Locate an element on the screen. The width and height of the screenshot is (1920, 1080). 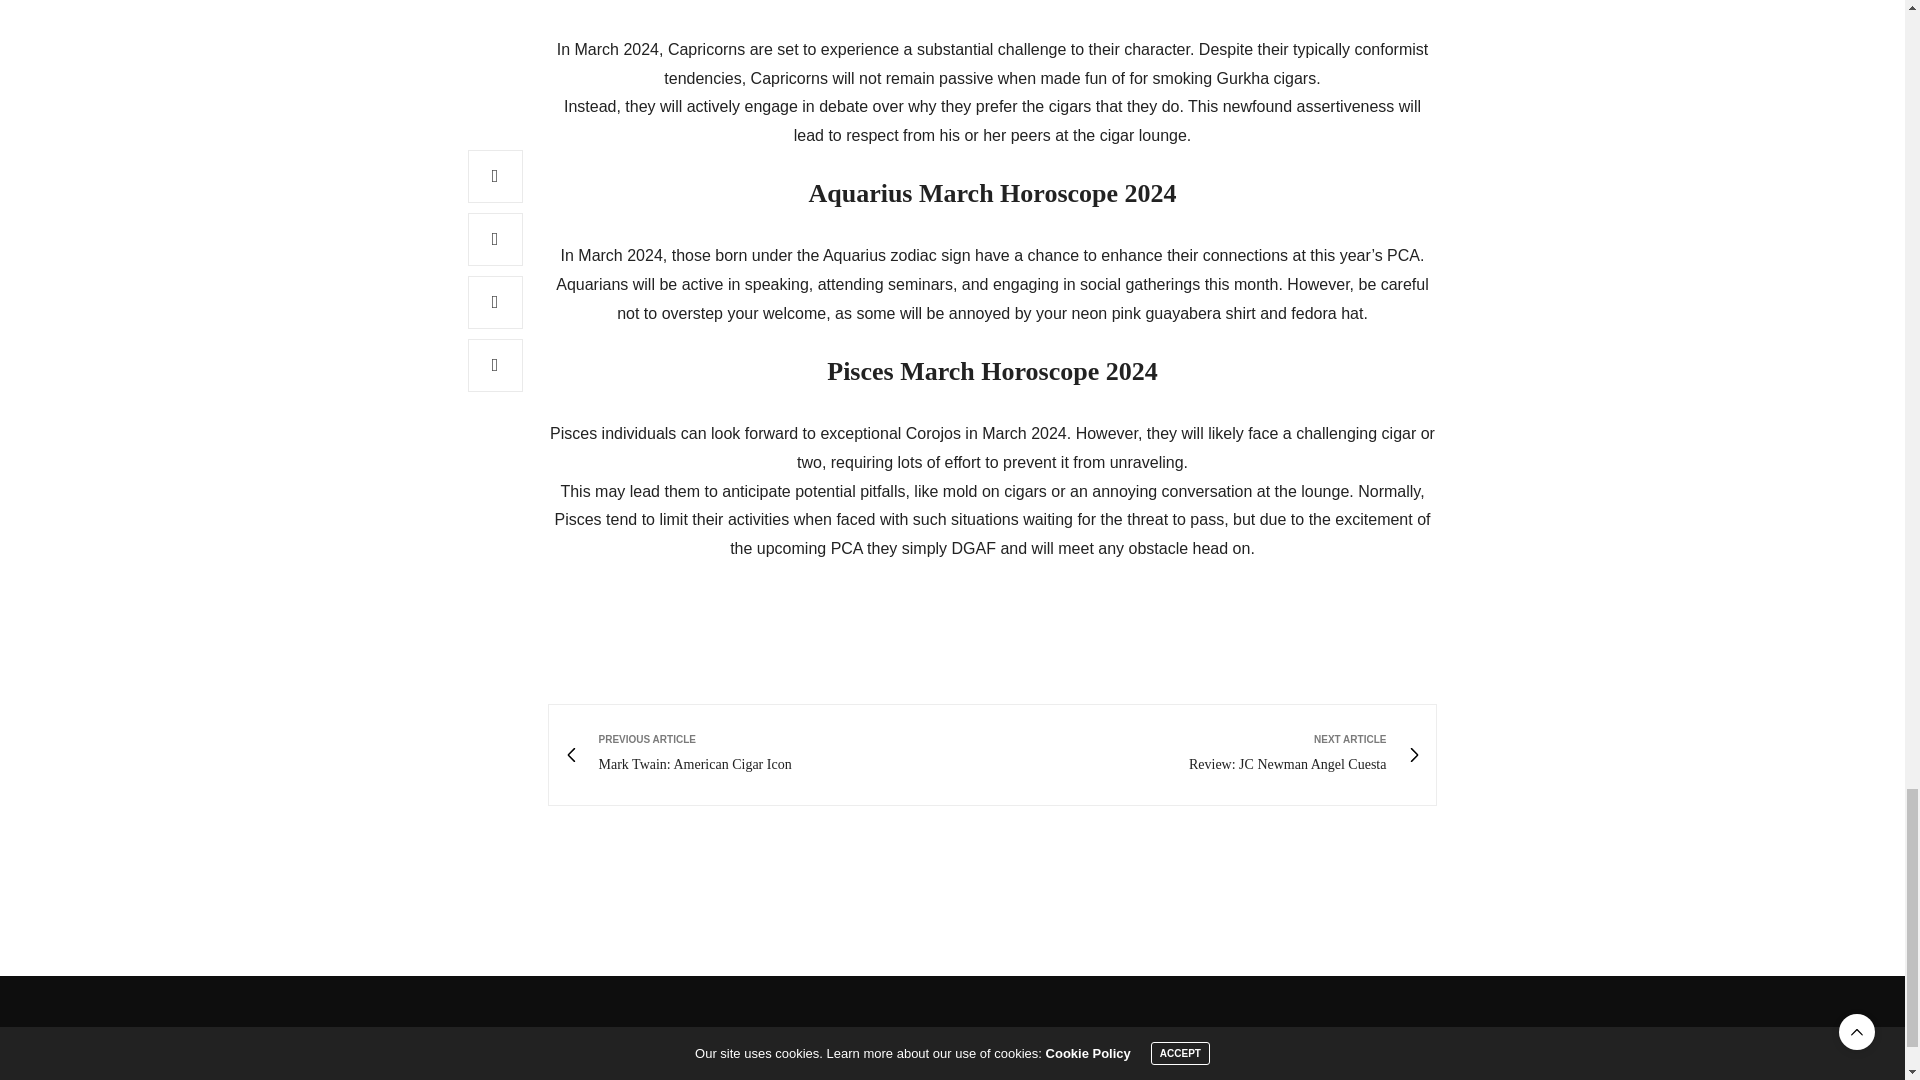
ADVERTISE is located at coordinates (1206, 755).